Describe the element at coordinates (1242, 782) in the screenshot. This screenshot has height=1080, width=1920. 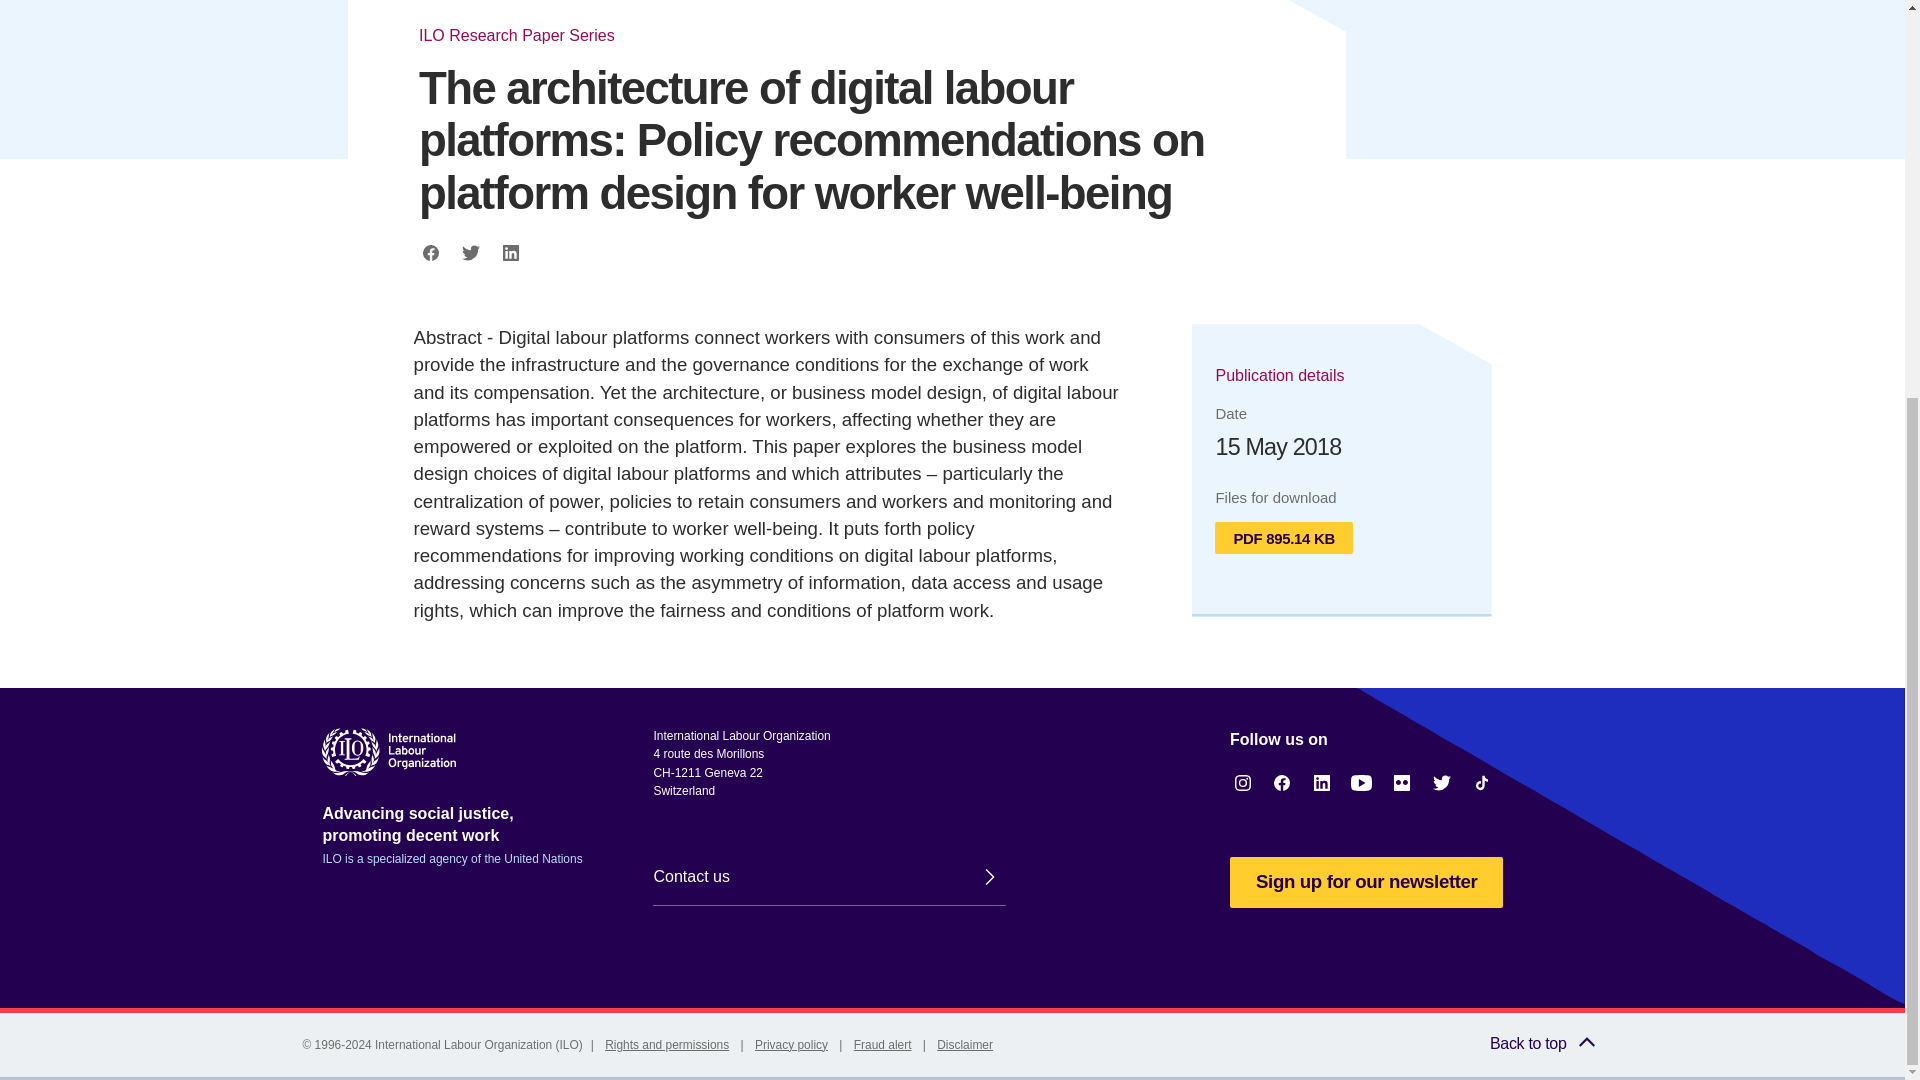
I see `Instagram` at that location.